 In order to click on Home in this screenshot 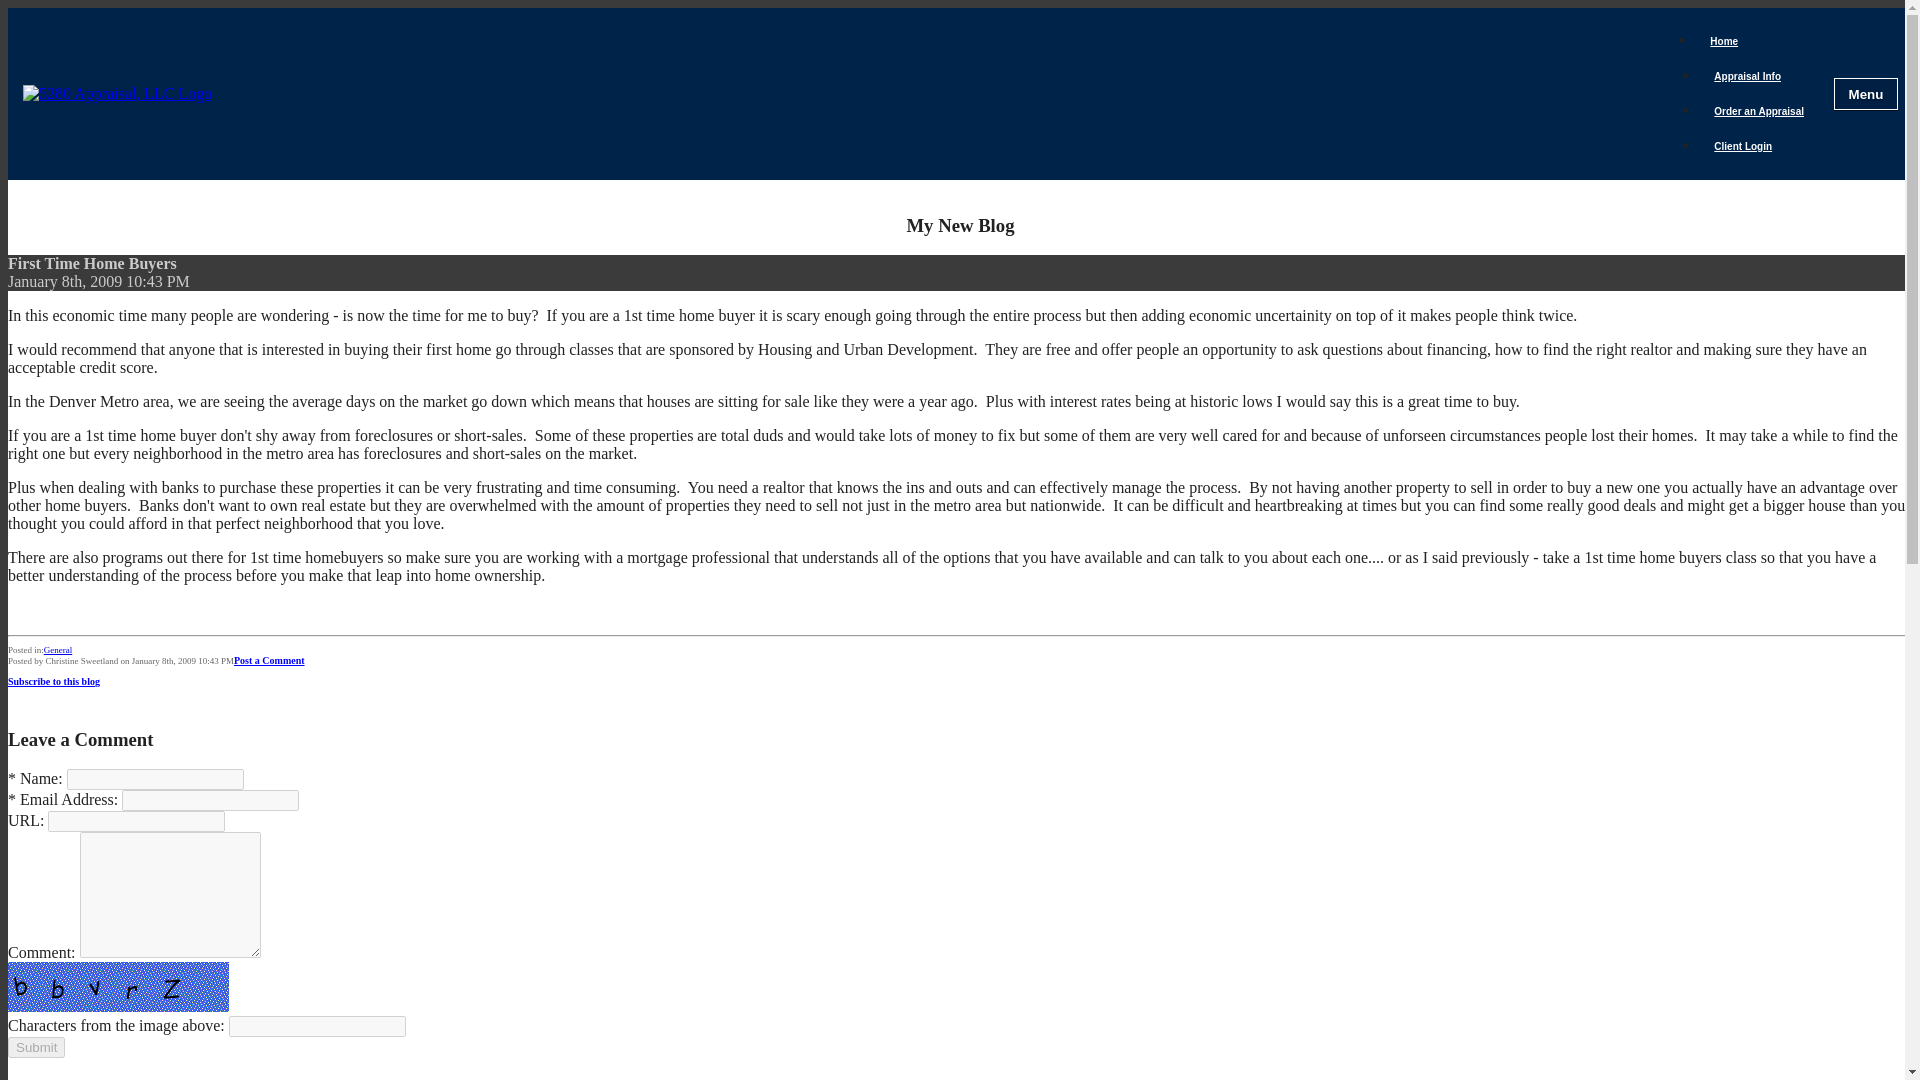, I will do `click(1724, 41)`.